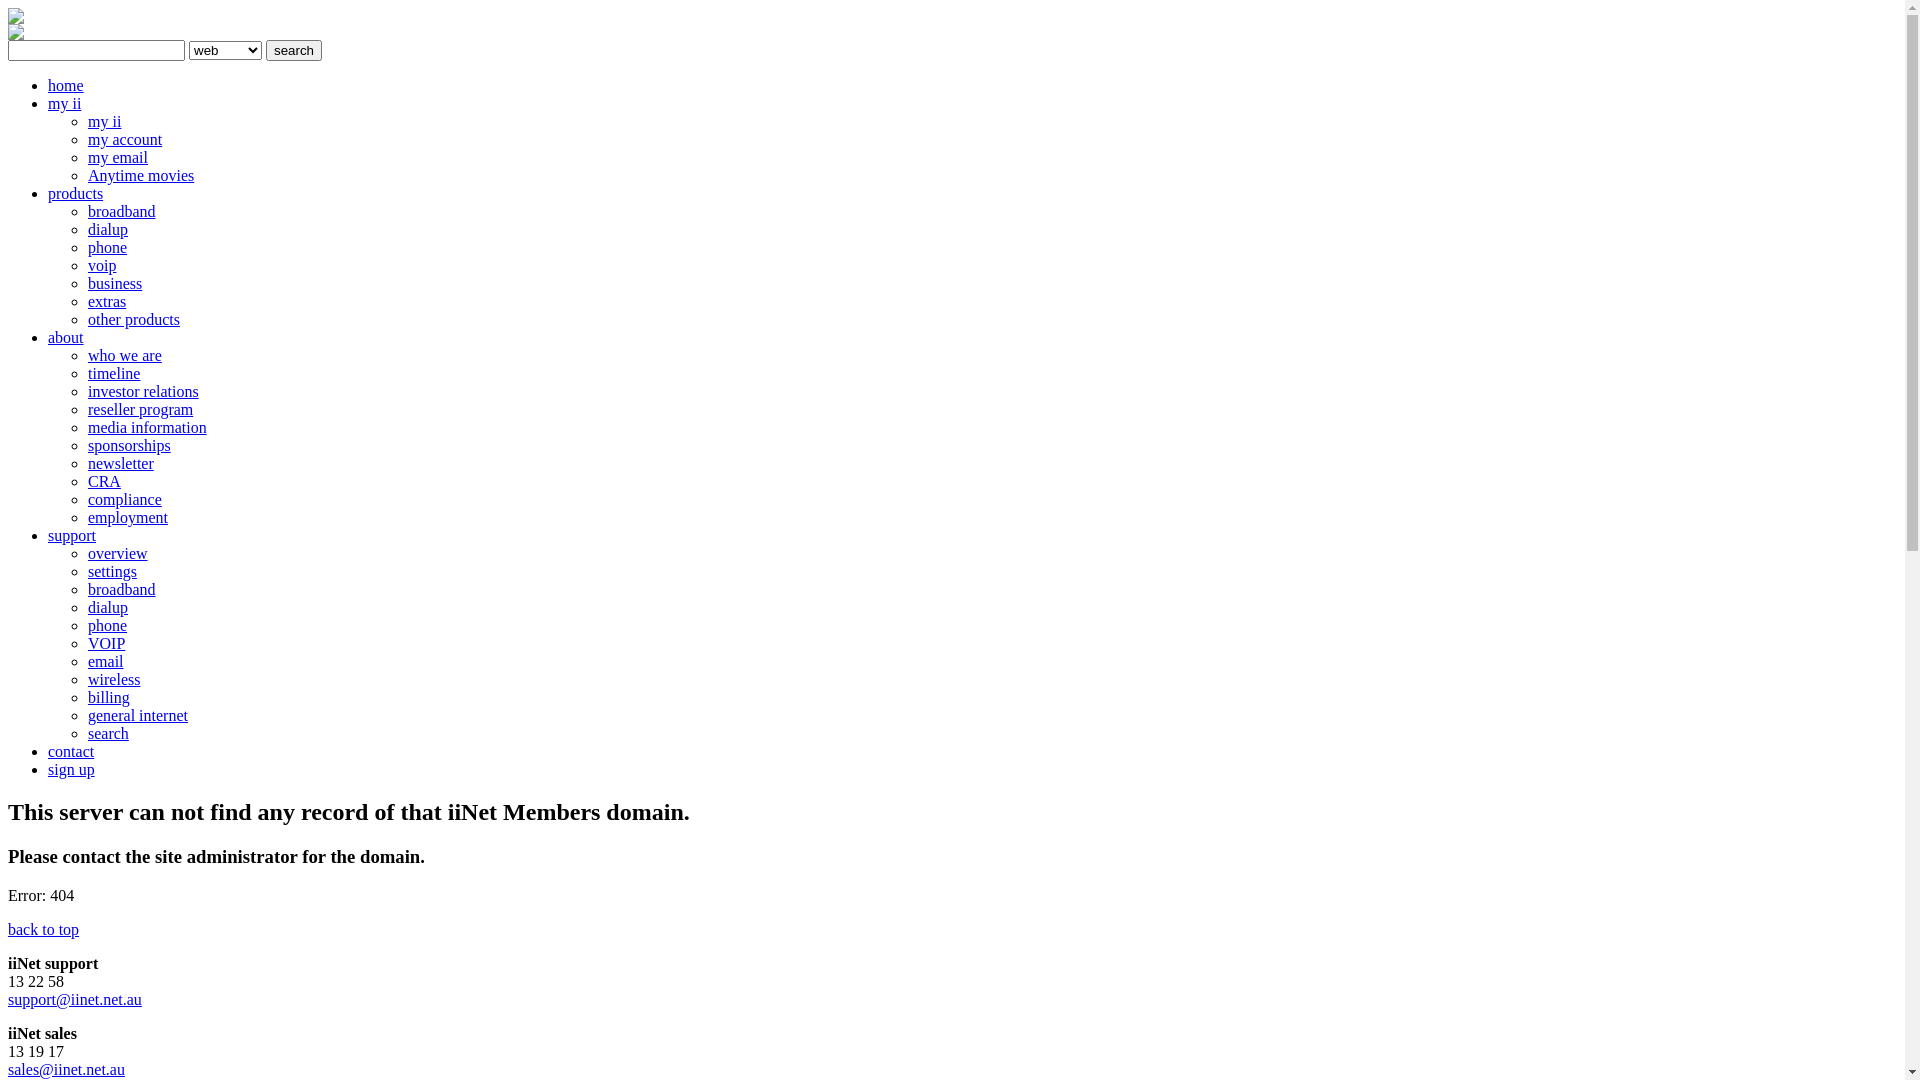 The width and height of the screenshot is (1920, 1080). I want to click on billing, so click(109, 698).